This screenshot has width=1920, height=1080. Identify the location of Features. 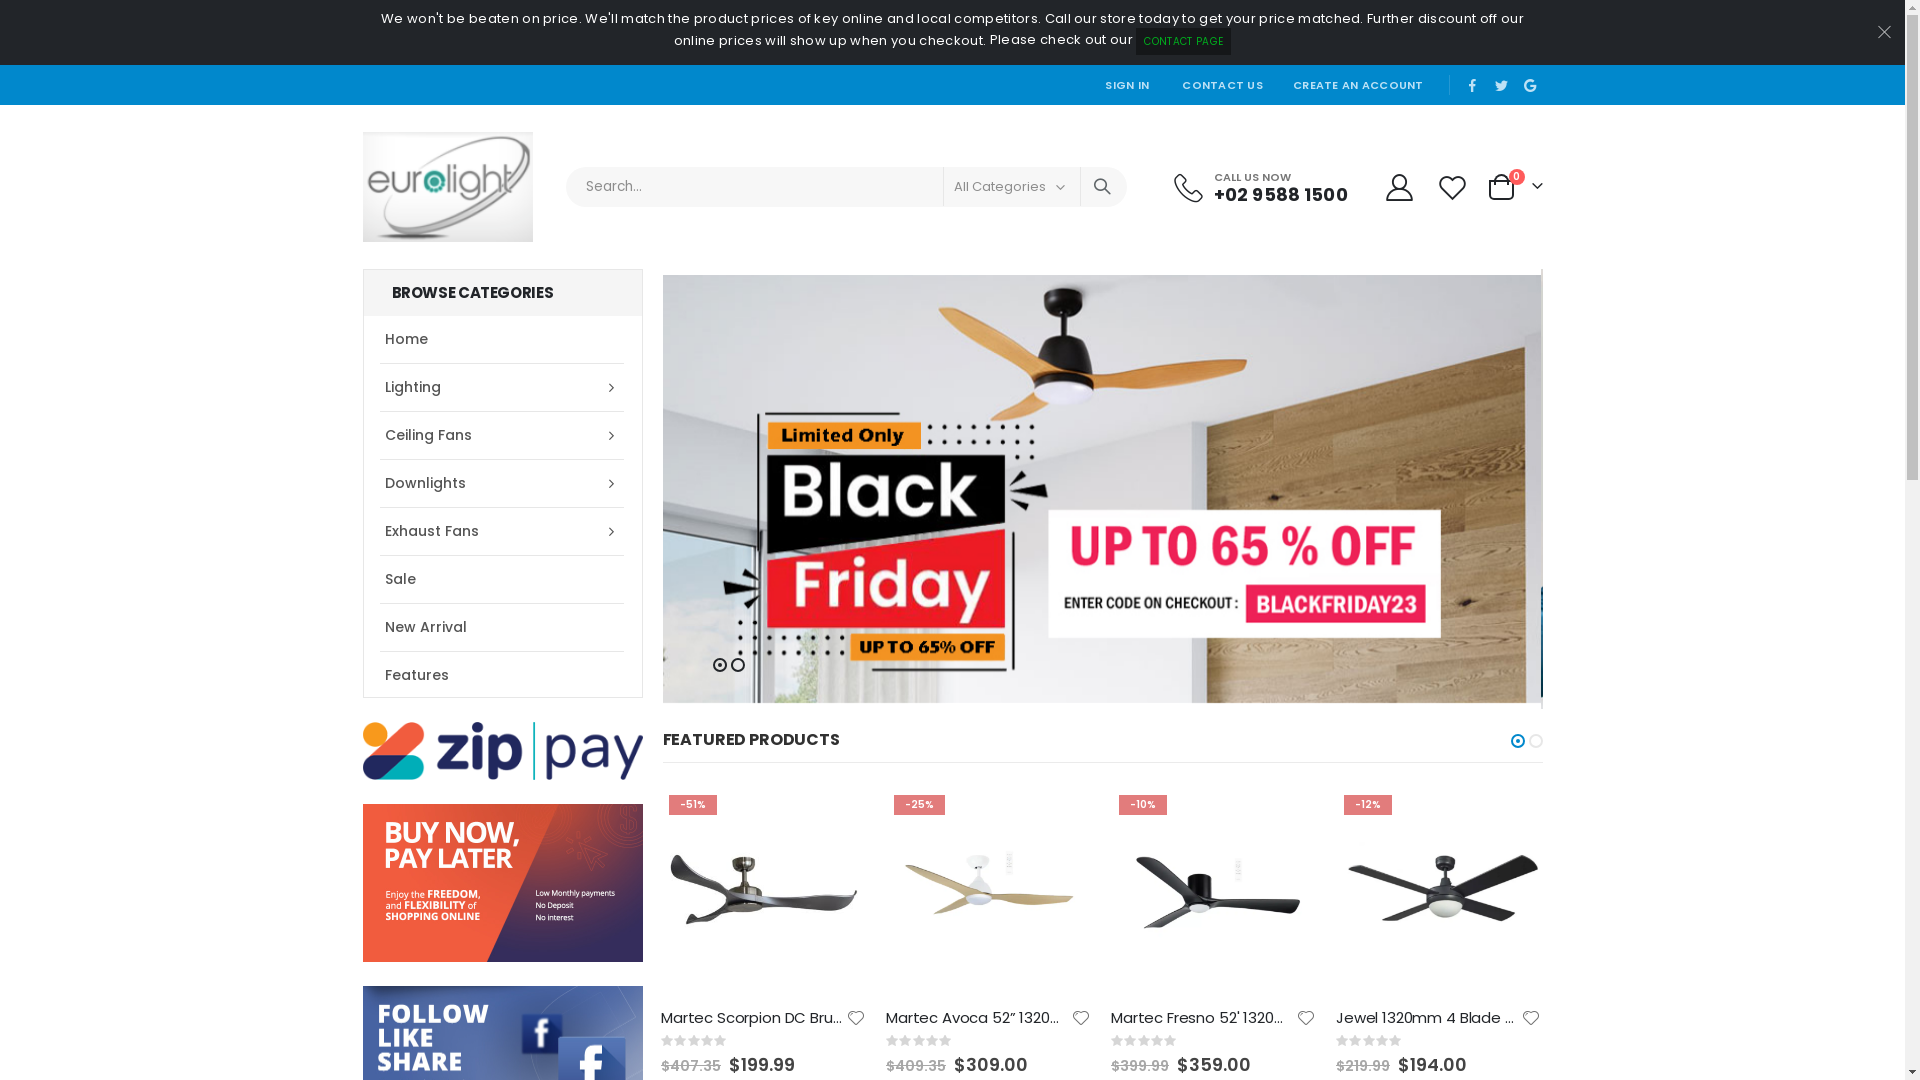
(502, 674).